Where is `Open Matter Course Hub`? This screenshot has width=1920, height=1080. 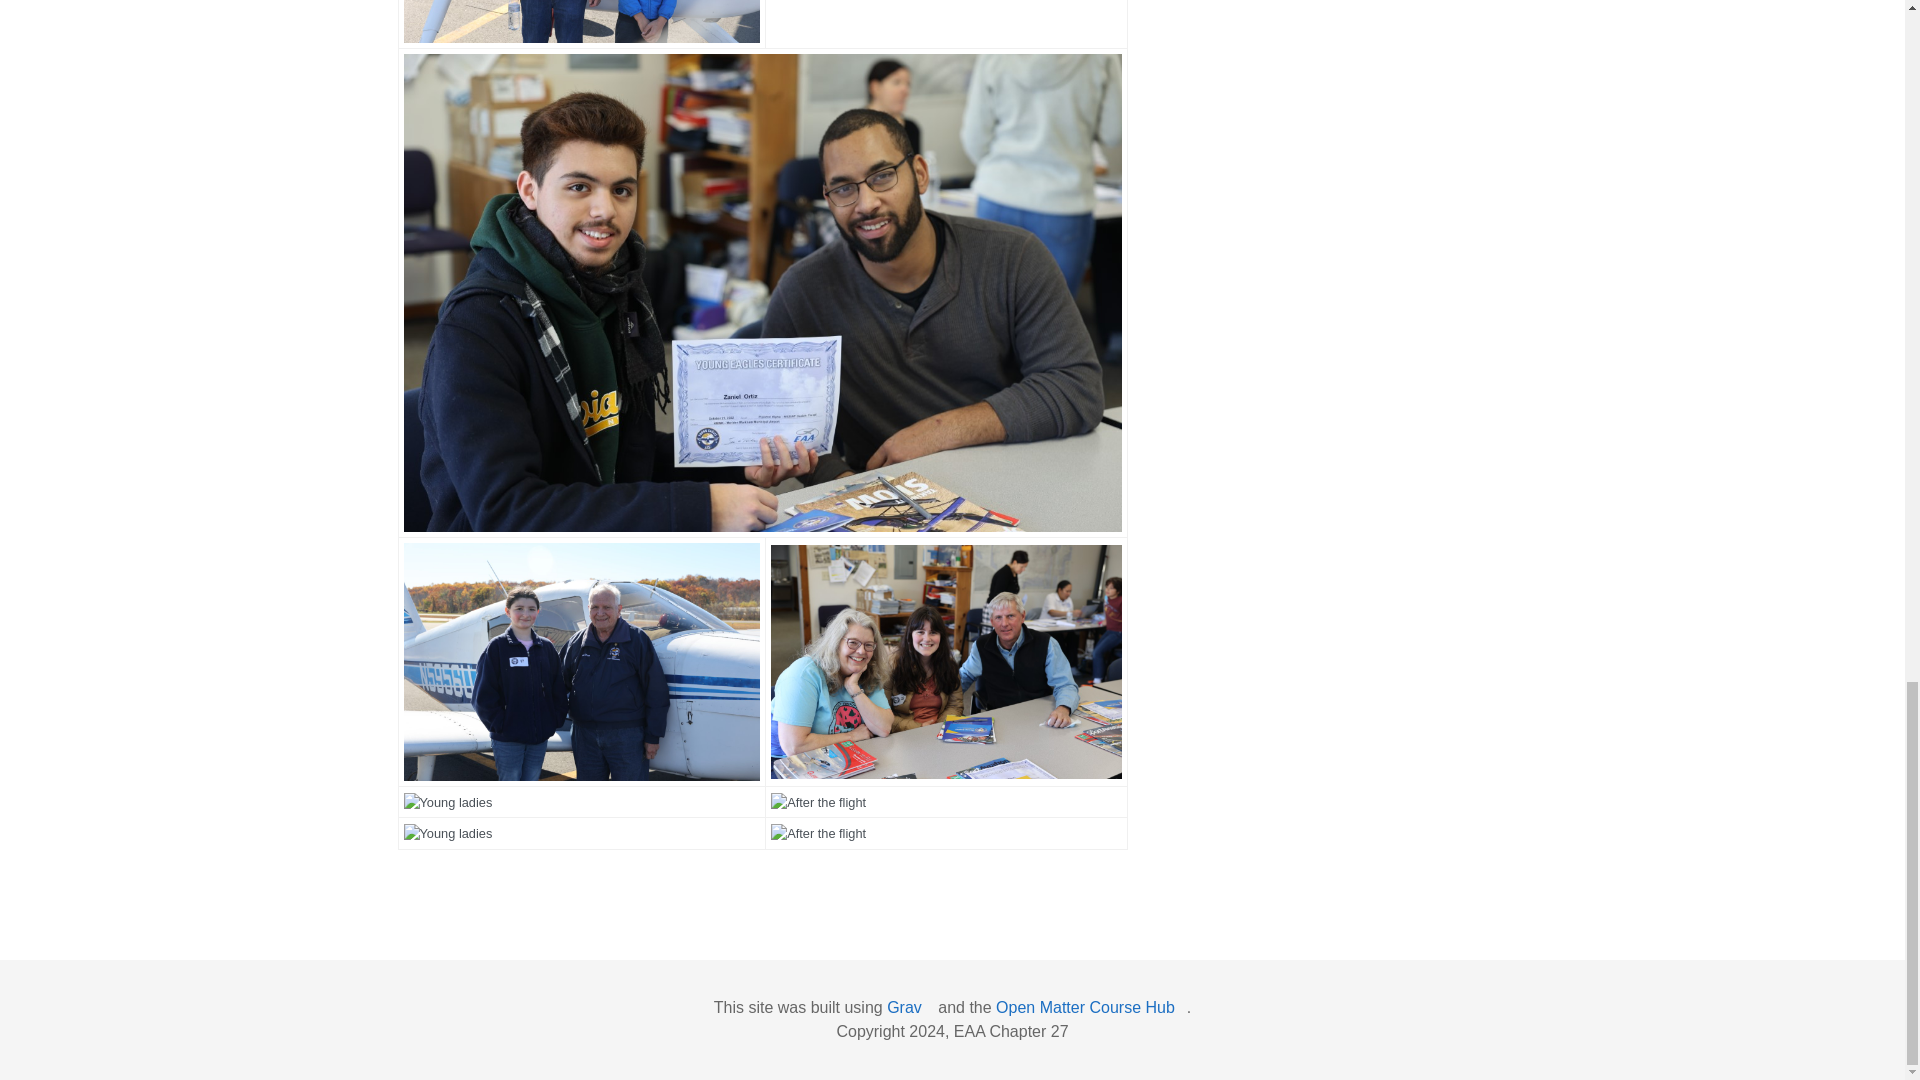 Open Matter Course Hub is located at coordinates (1091, 1008).